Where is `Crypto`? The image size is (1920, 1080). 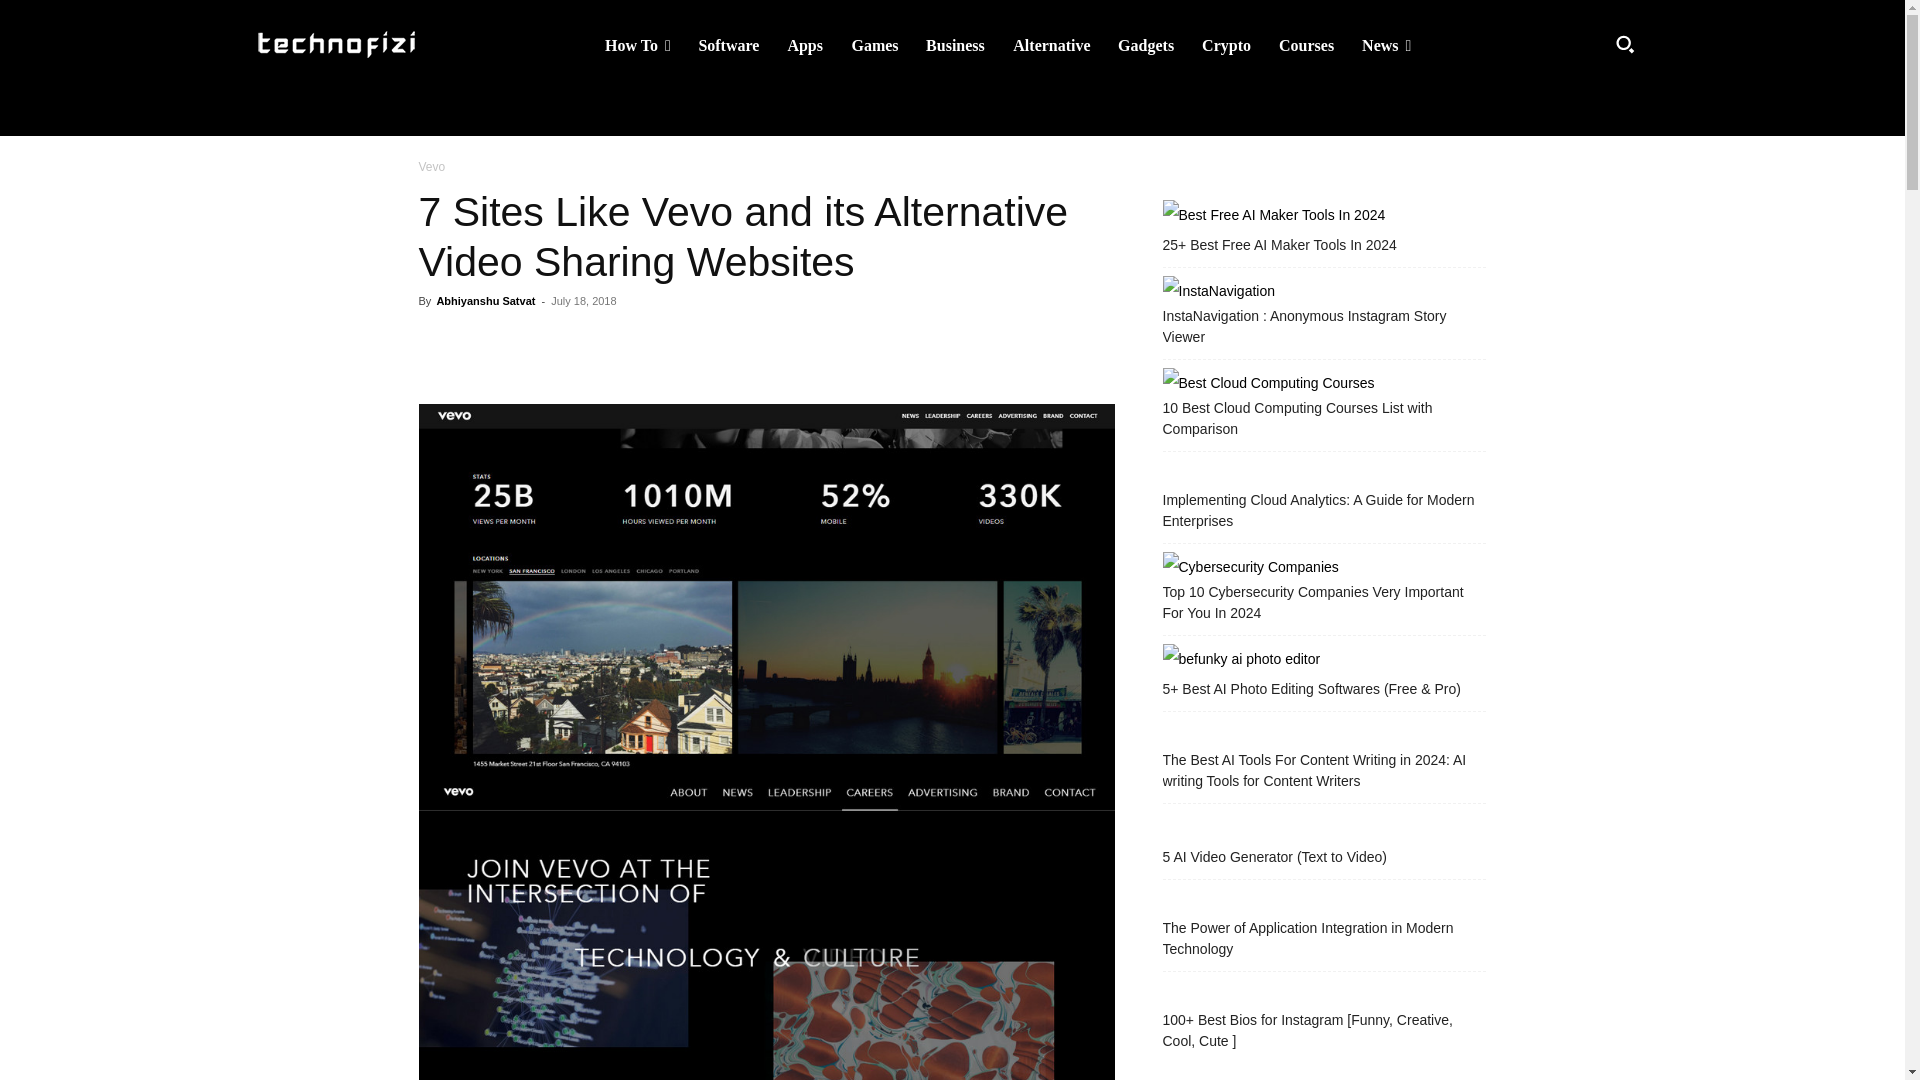
Crypto is located at coordinates (1226, 45).